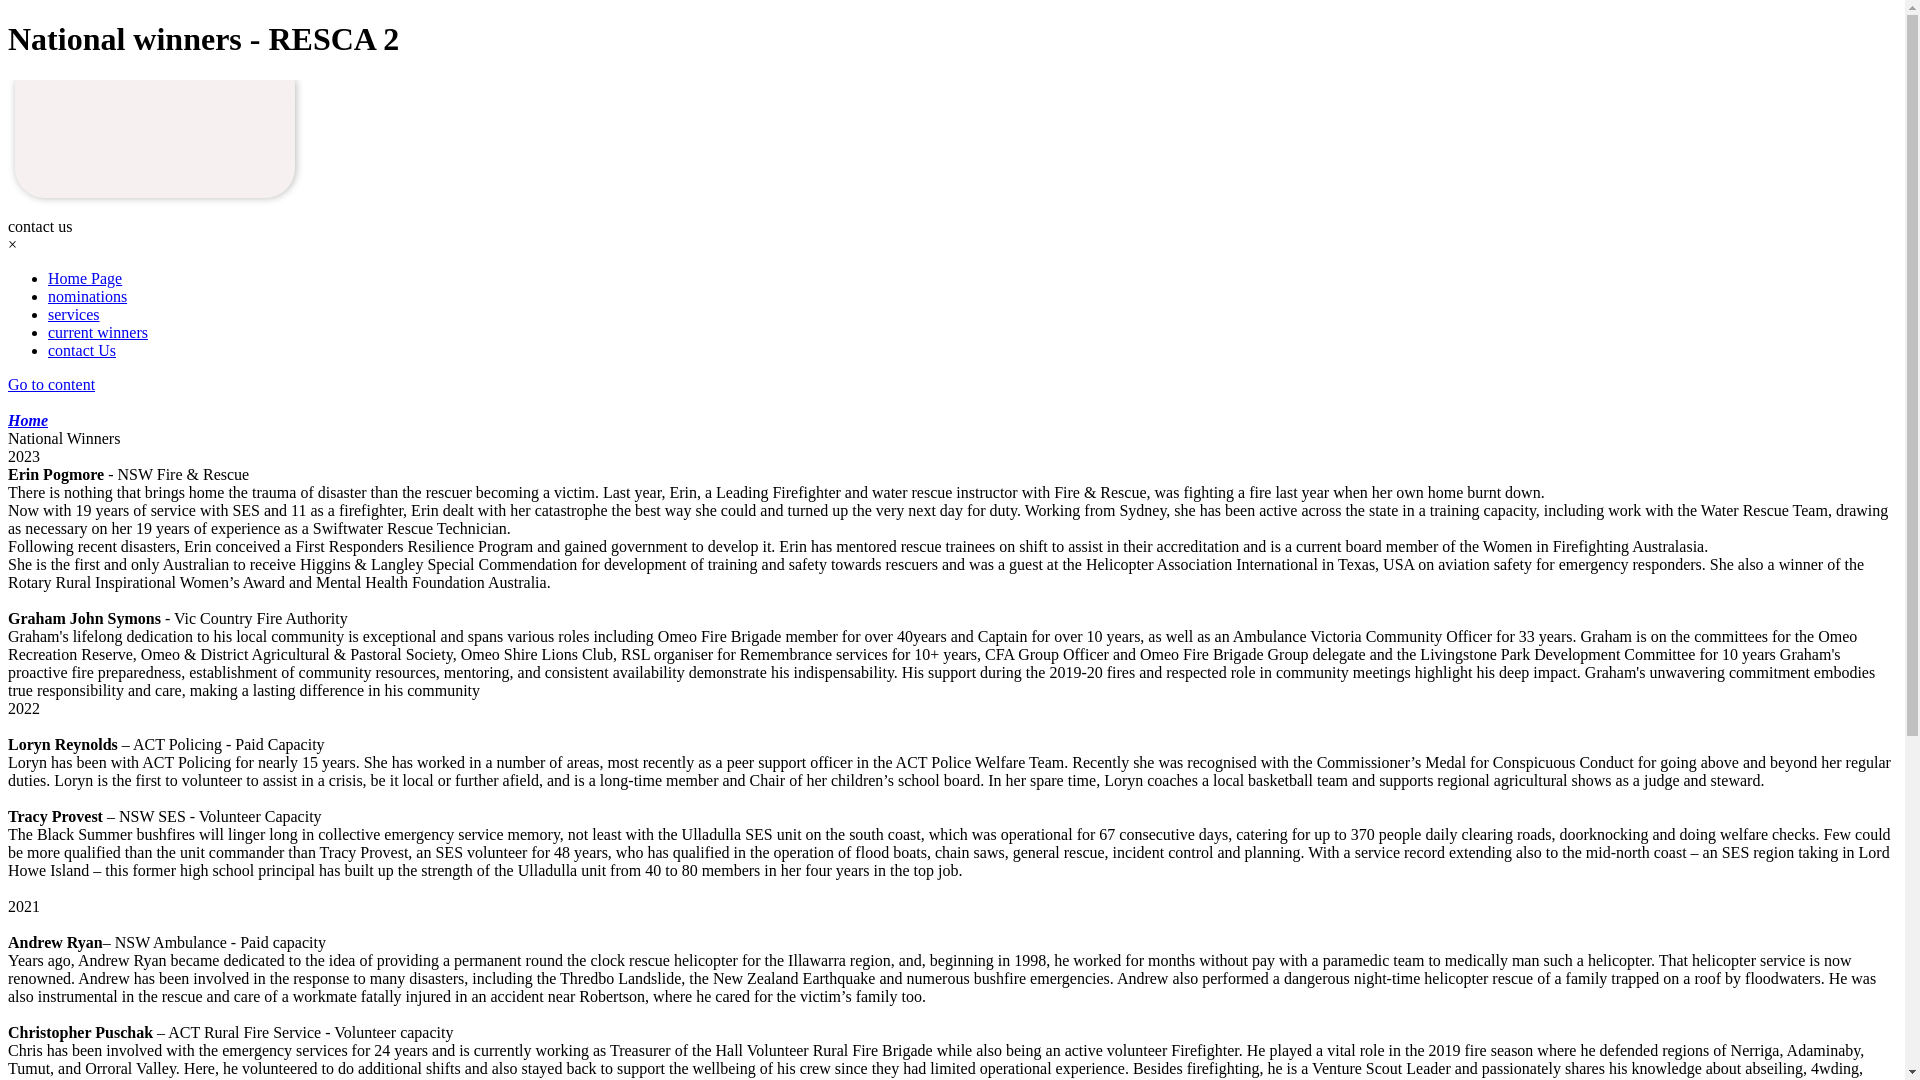  What do you see at coordinates (28, 420) in the screenshot?
I see `Home` at bounding box center [28, 420].